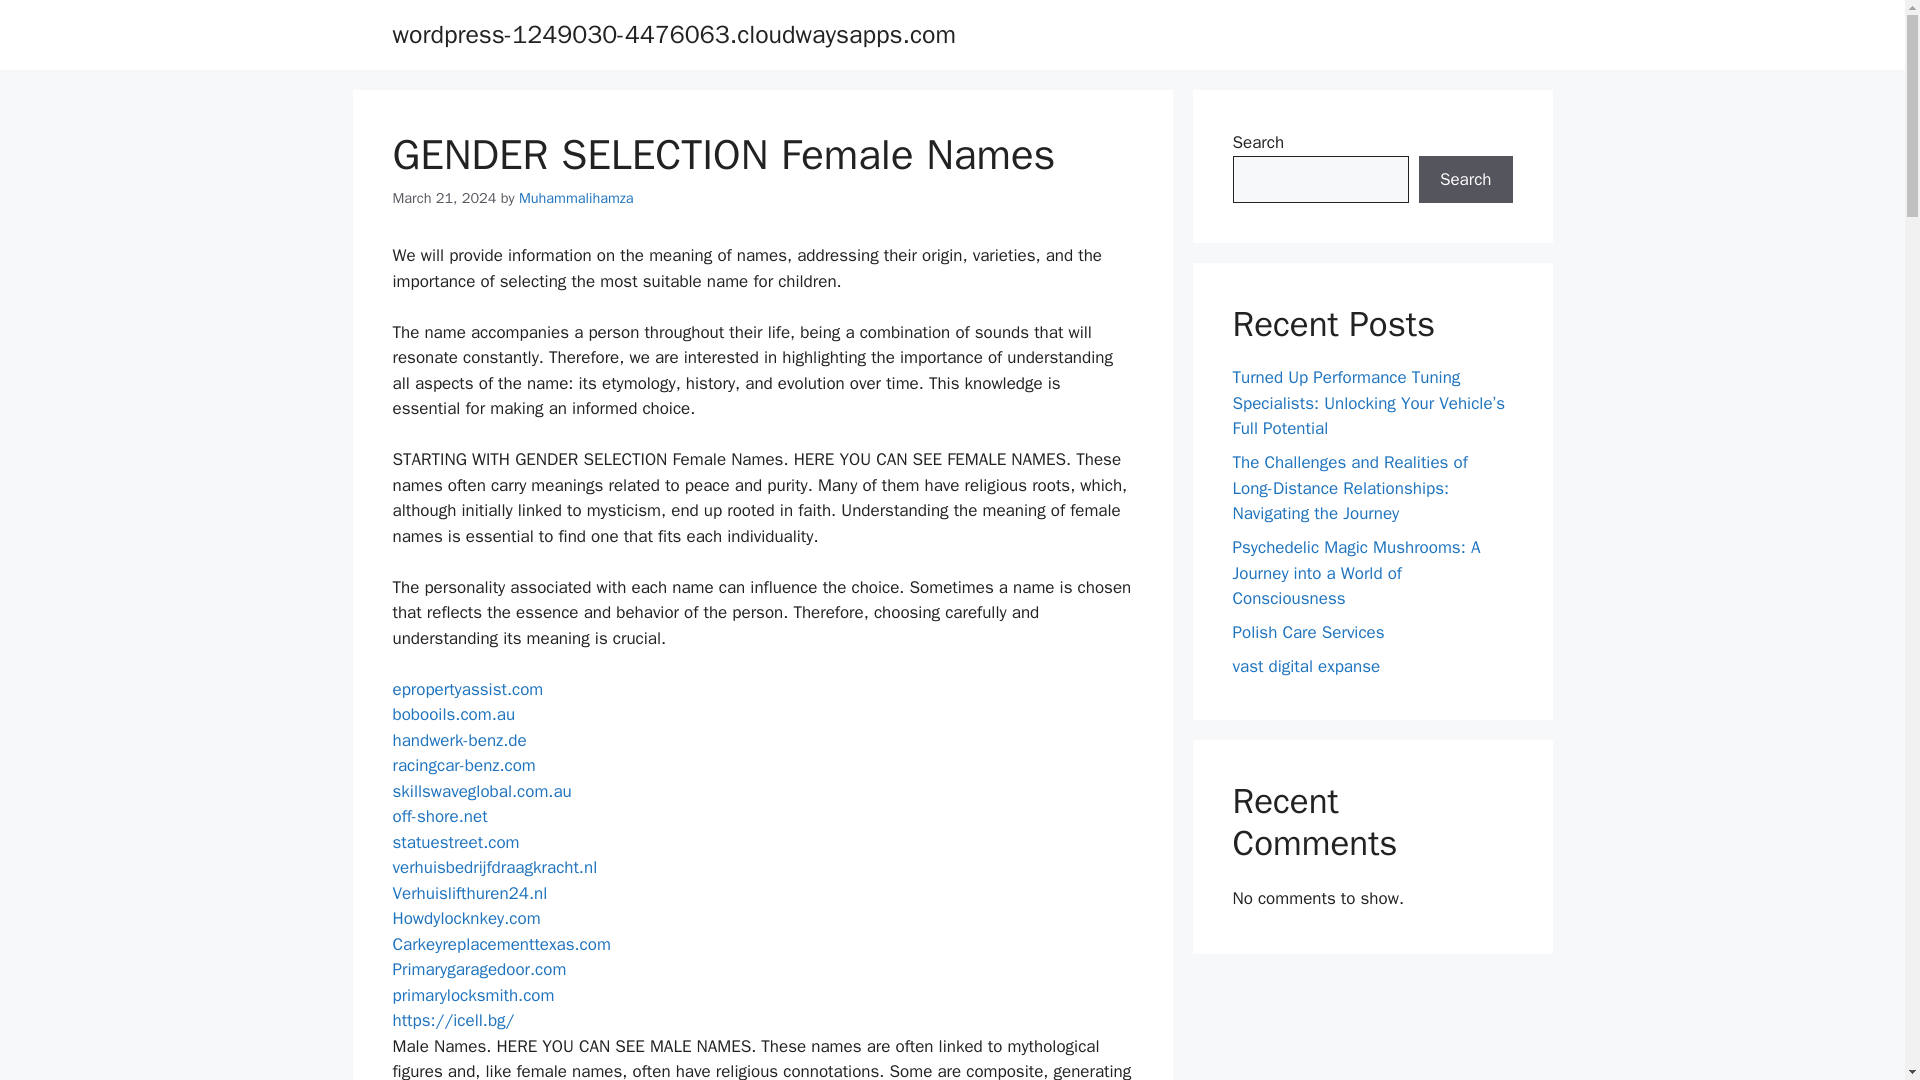 This screenshot has width=1920, height=1080. Describe the element at coordinates (467, 689) in the screenshot. I see `epropertyassist.com` at that location.